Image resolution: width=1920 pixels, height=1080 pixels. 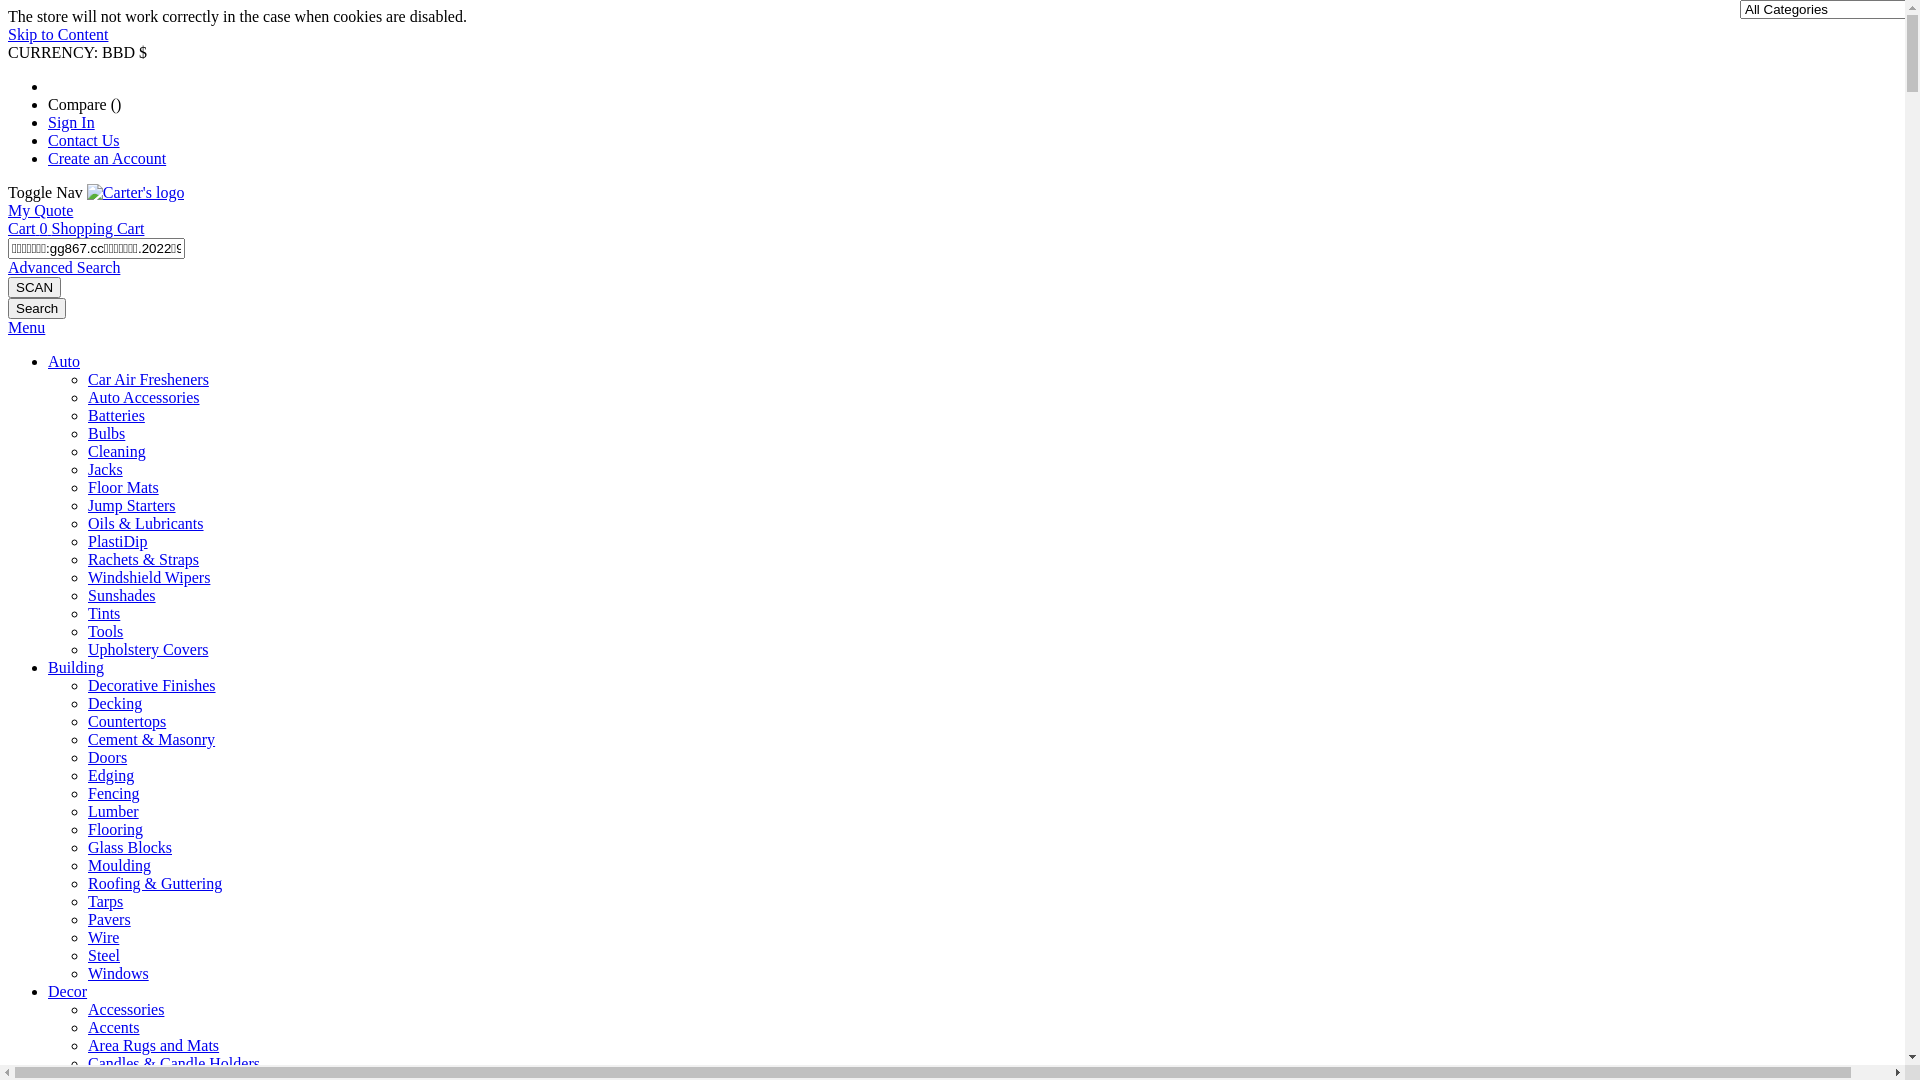 What do you see at coordinates (148, 380) in the screenshot?
I see `Car Air Fresheners` at bounding box center [148, 380].